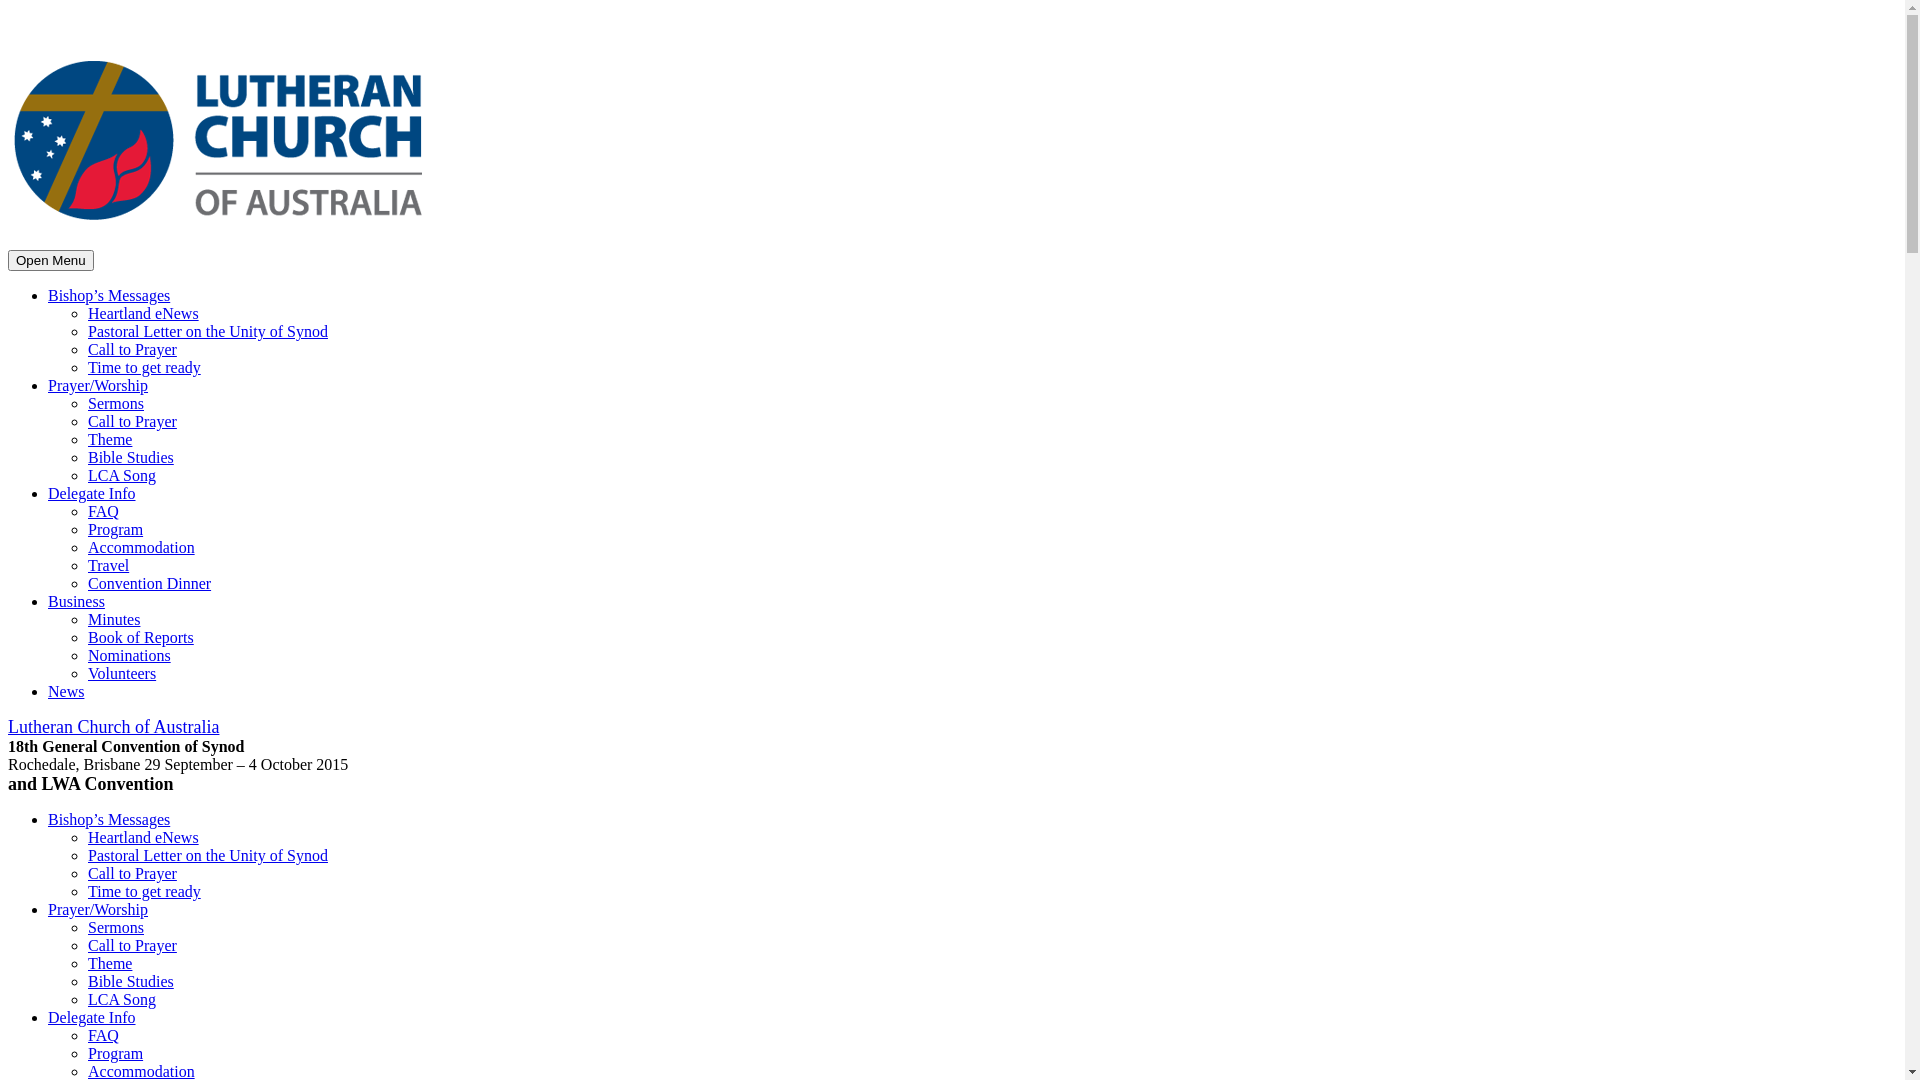 Image resolution: width=1920 pixels, height=1080 pixels. I want to click on Minutes, so click(114, 620).